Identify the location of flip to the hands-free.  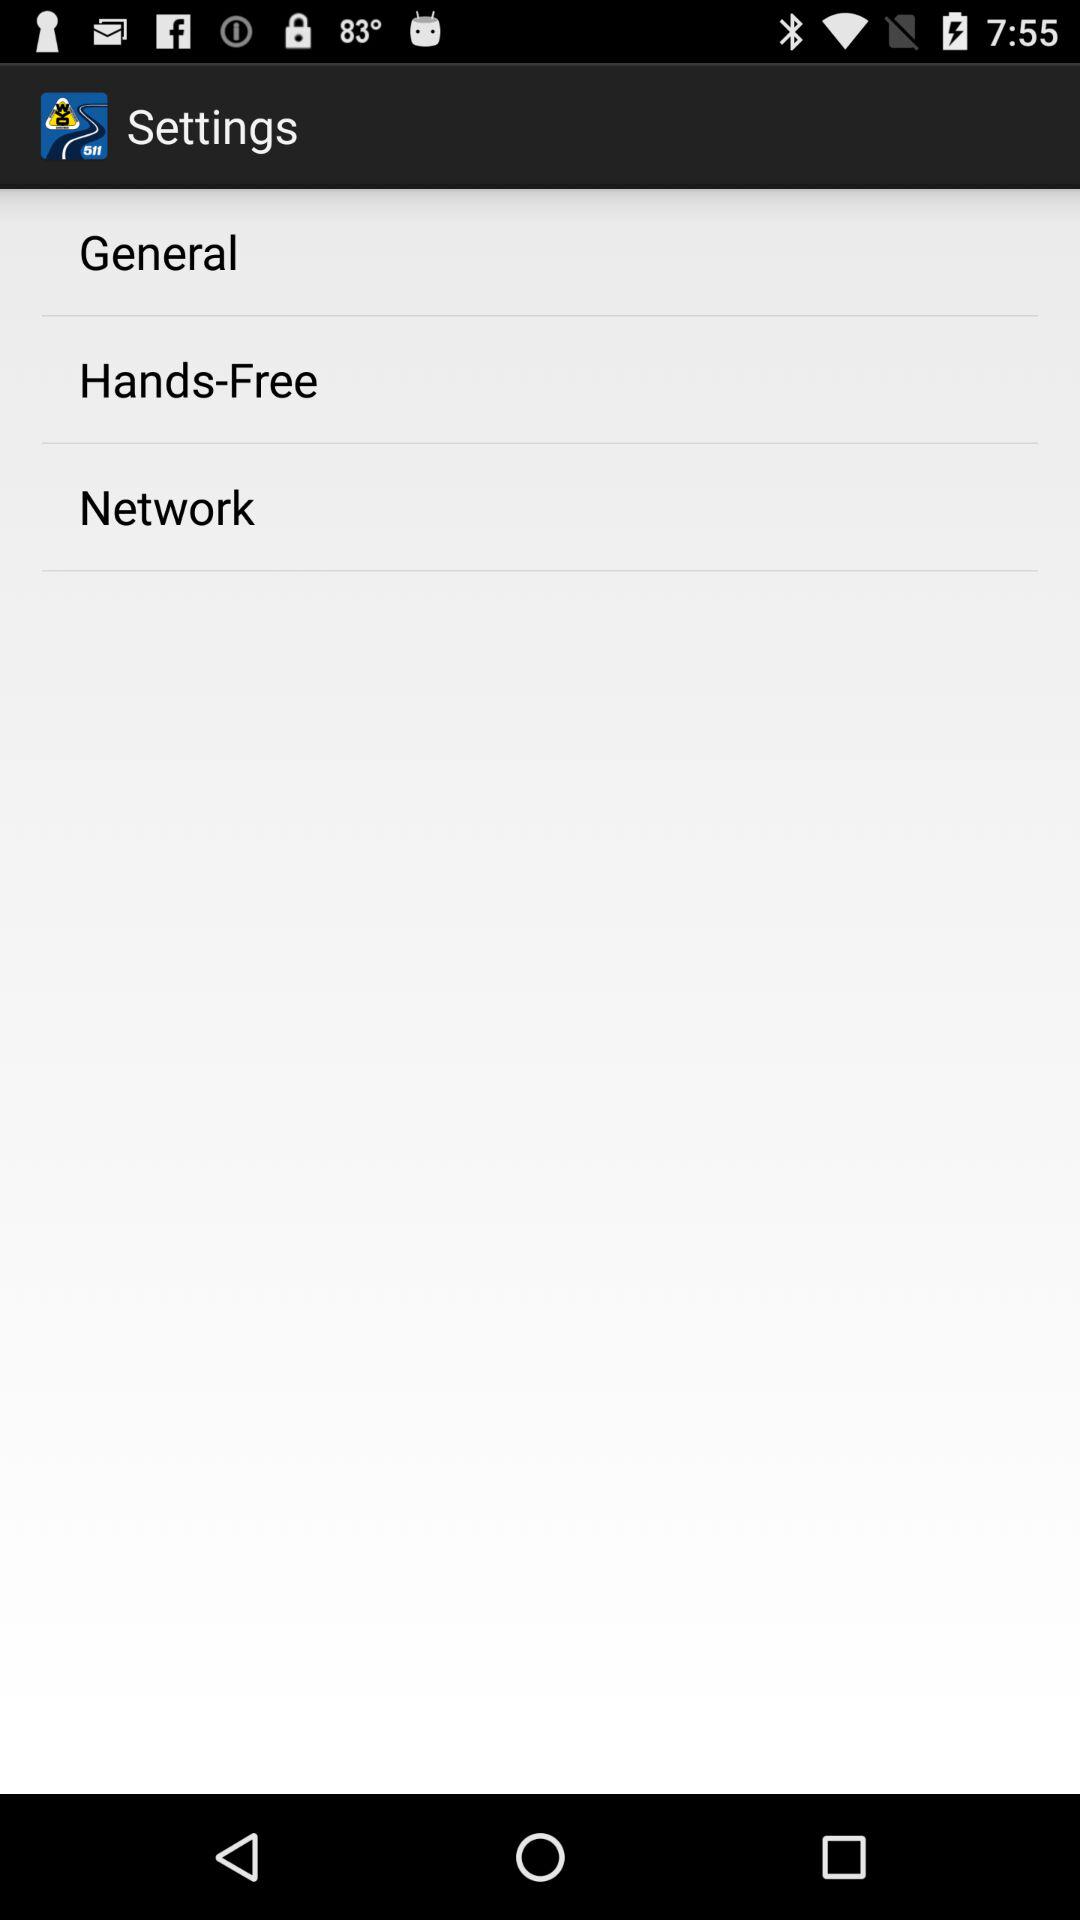
(198, 378).